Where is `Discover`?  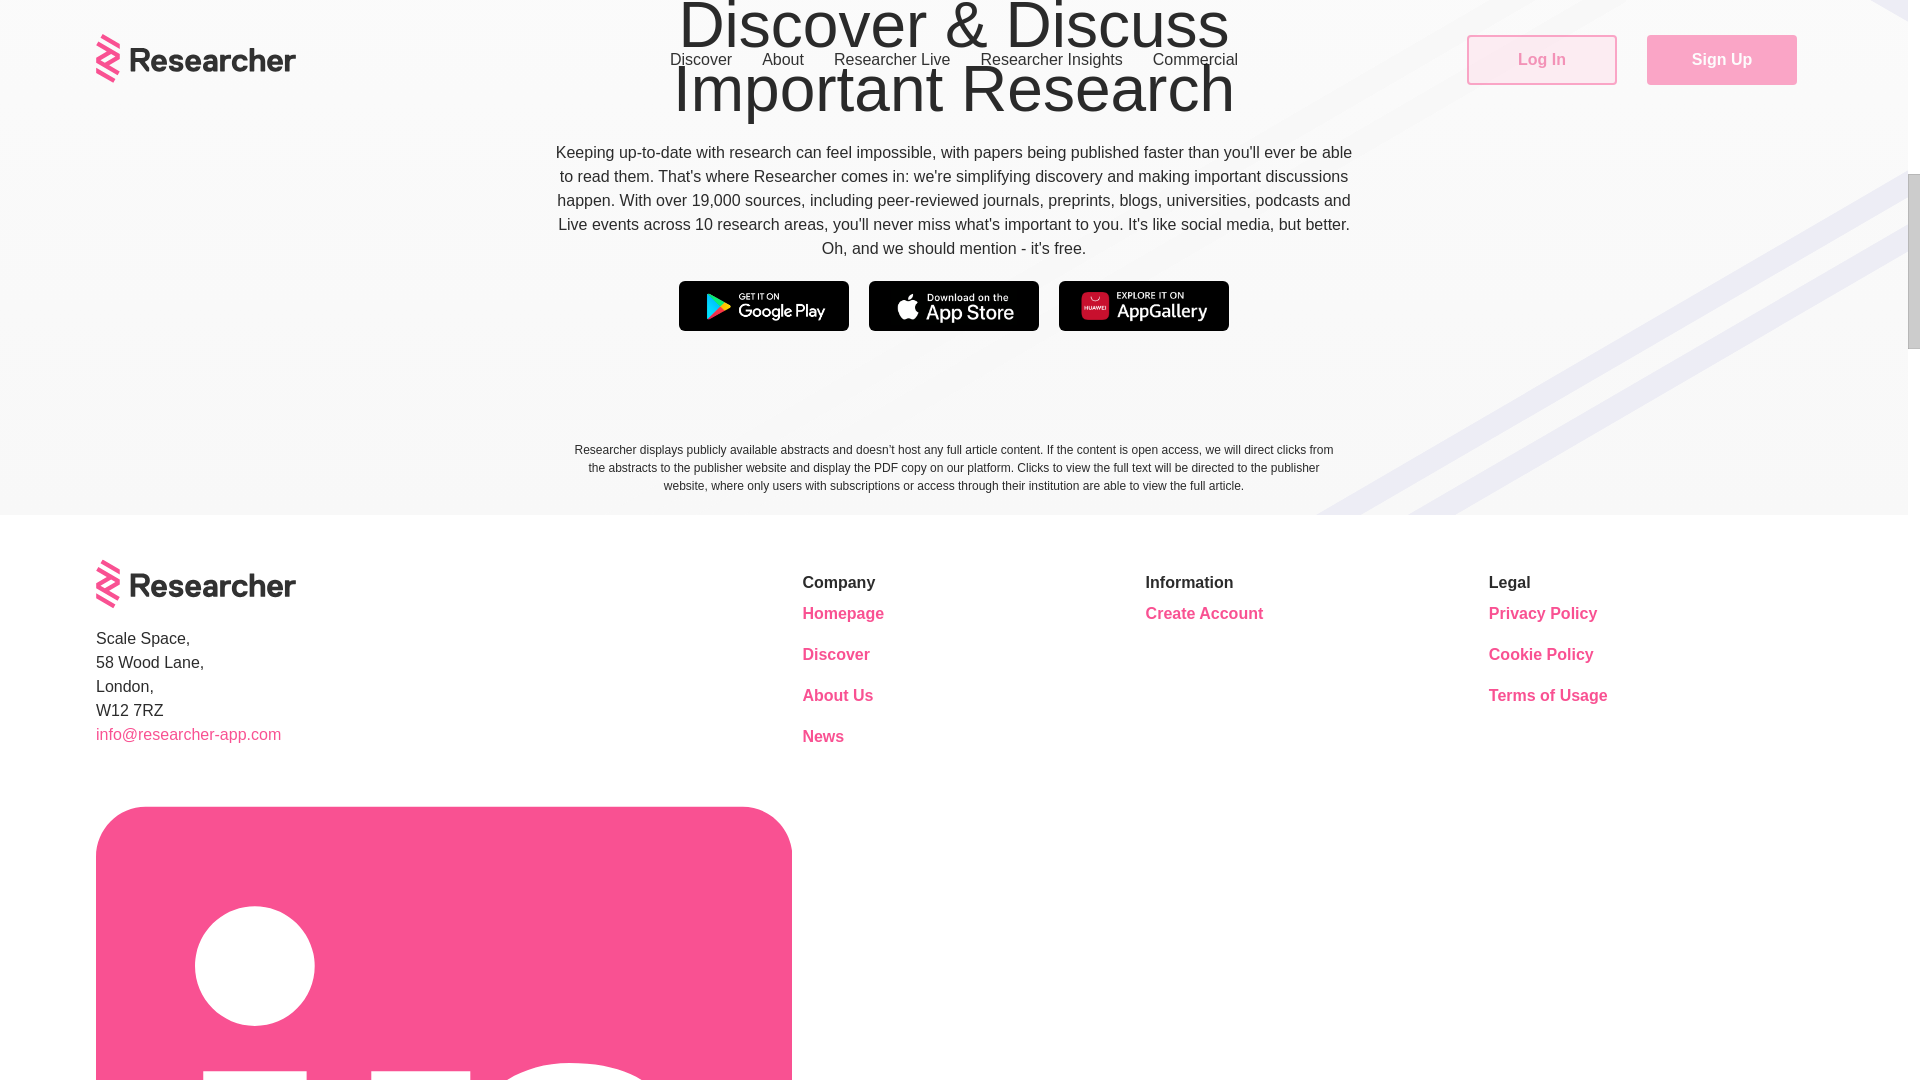
Discover is located at coordinates (862, 654).